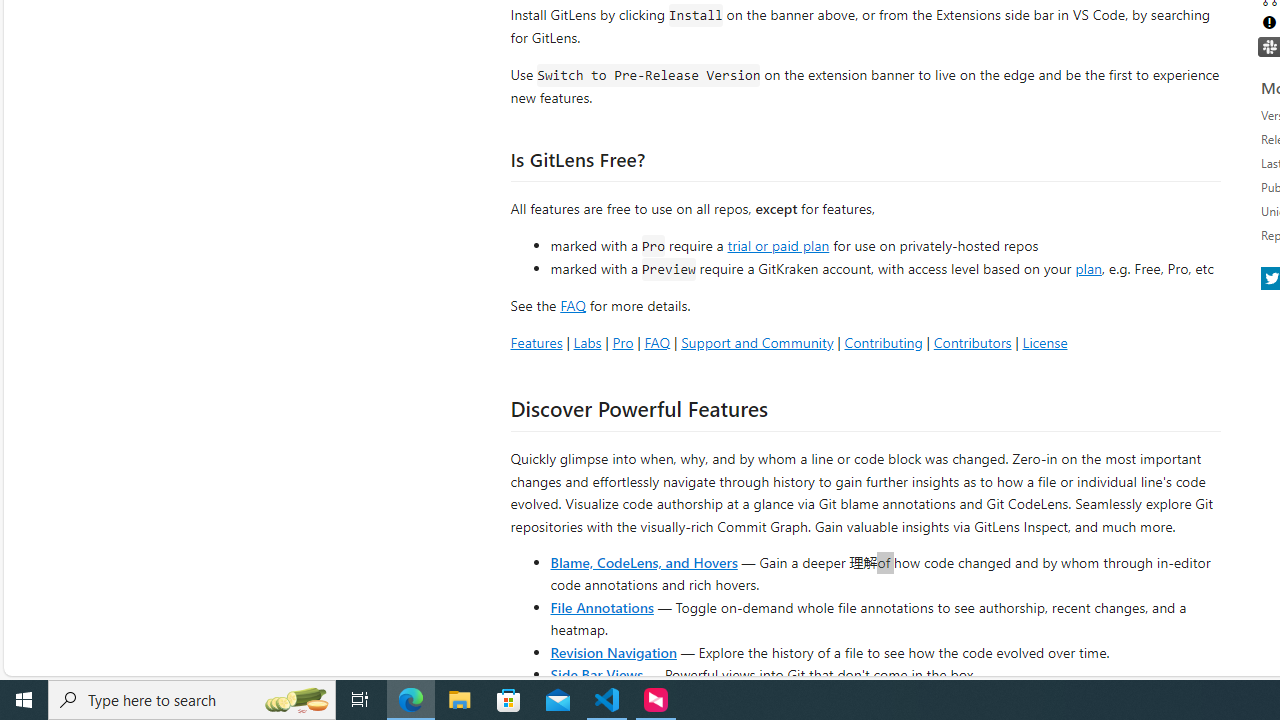 The image size is (1280, 720). What do you see at coordinates (536, 342) in the screenshot?
I see `Features` at bounding box center [536, 342].